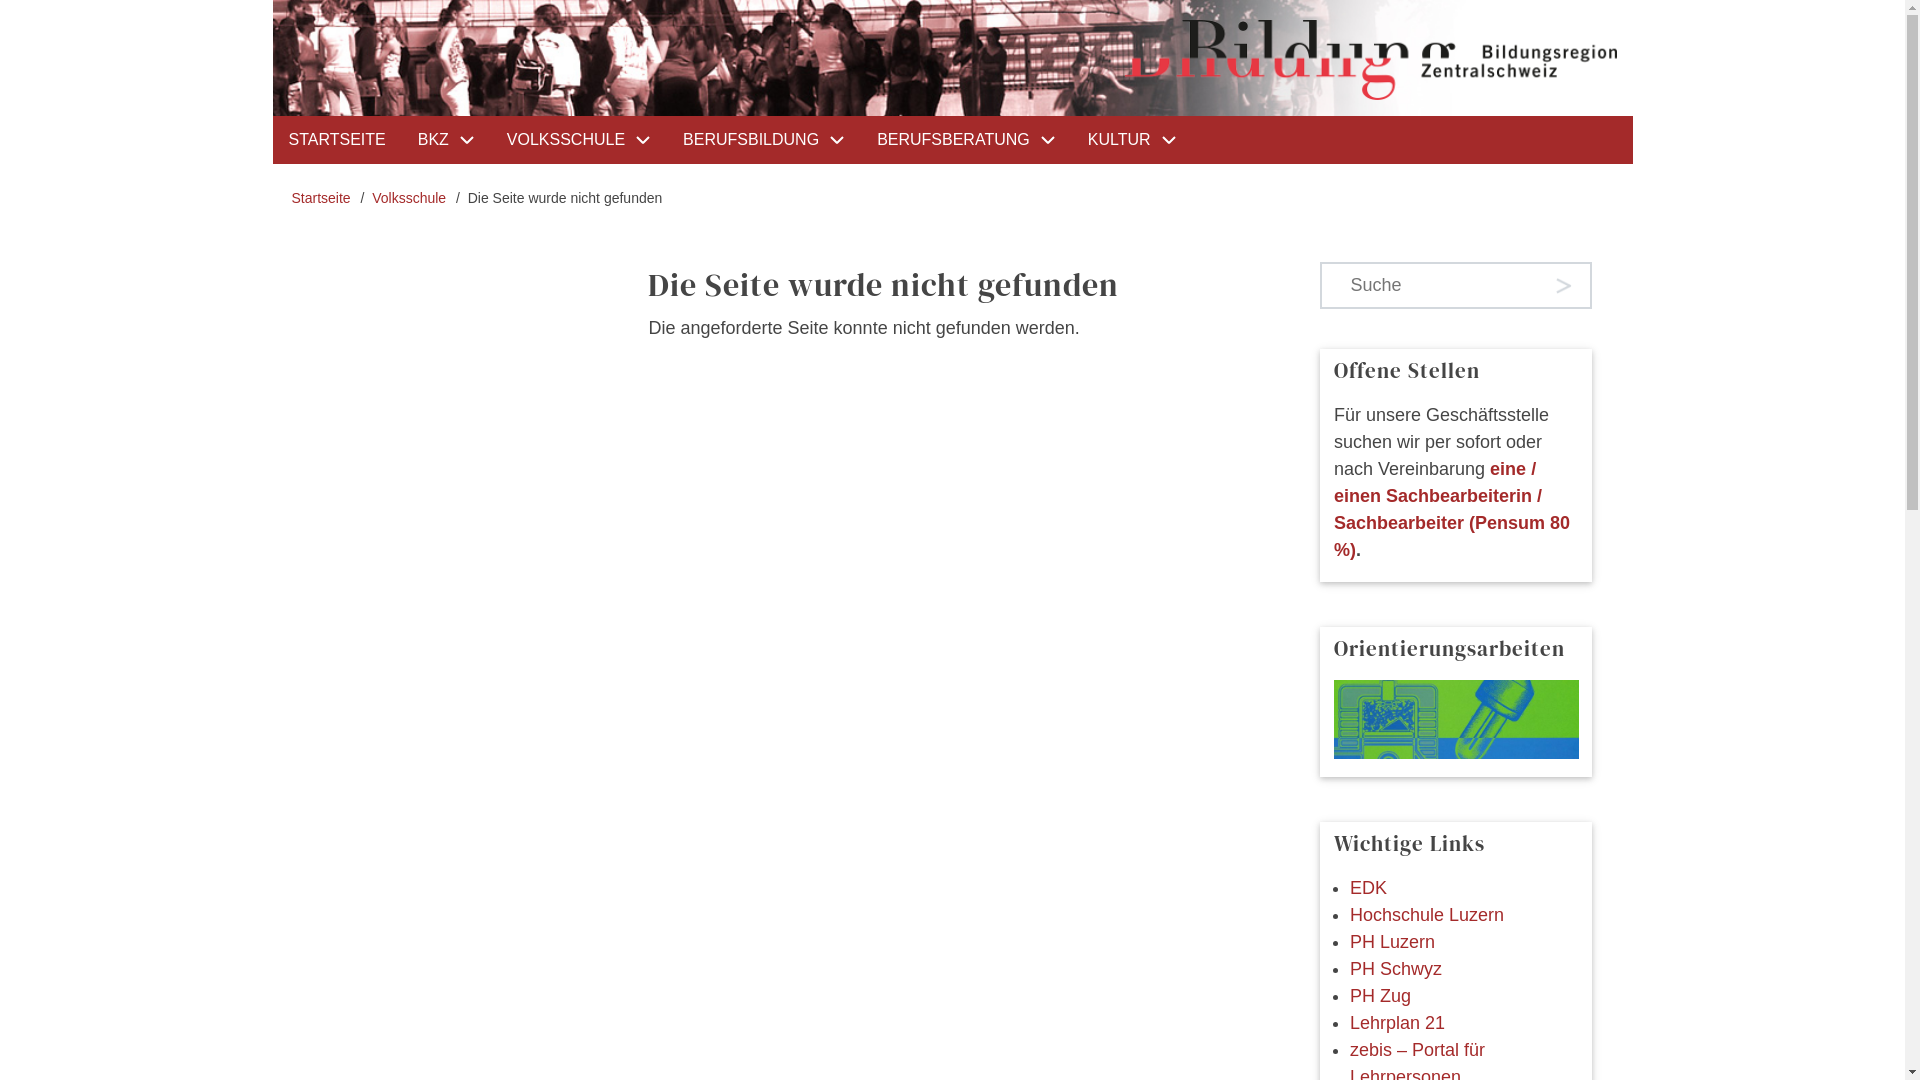  What do you see at coordinates (1132, 140) in the screenshot?
I see `KULTUR` at bounding box center [1132, 140].